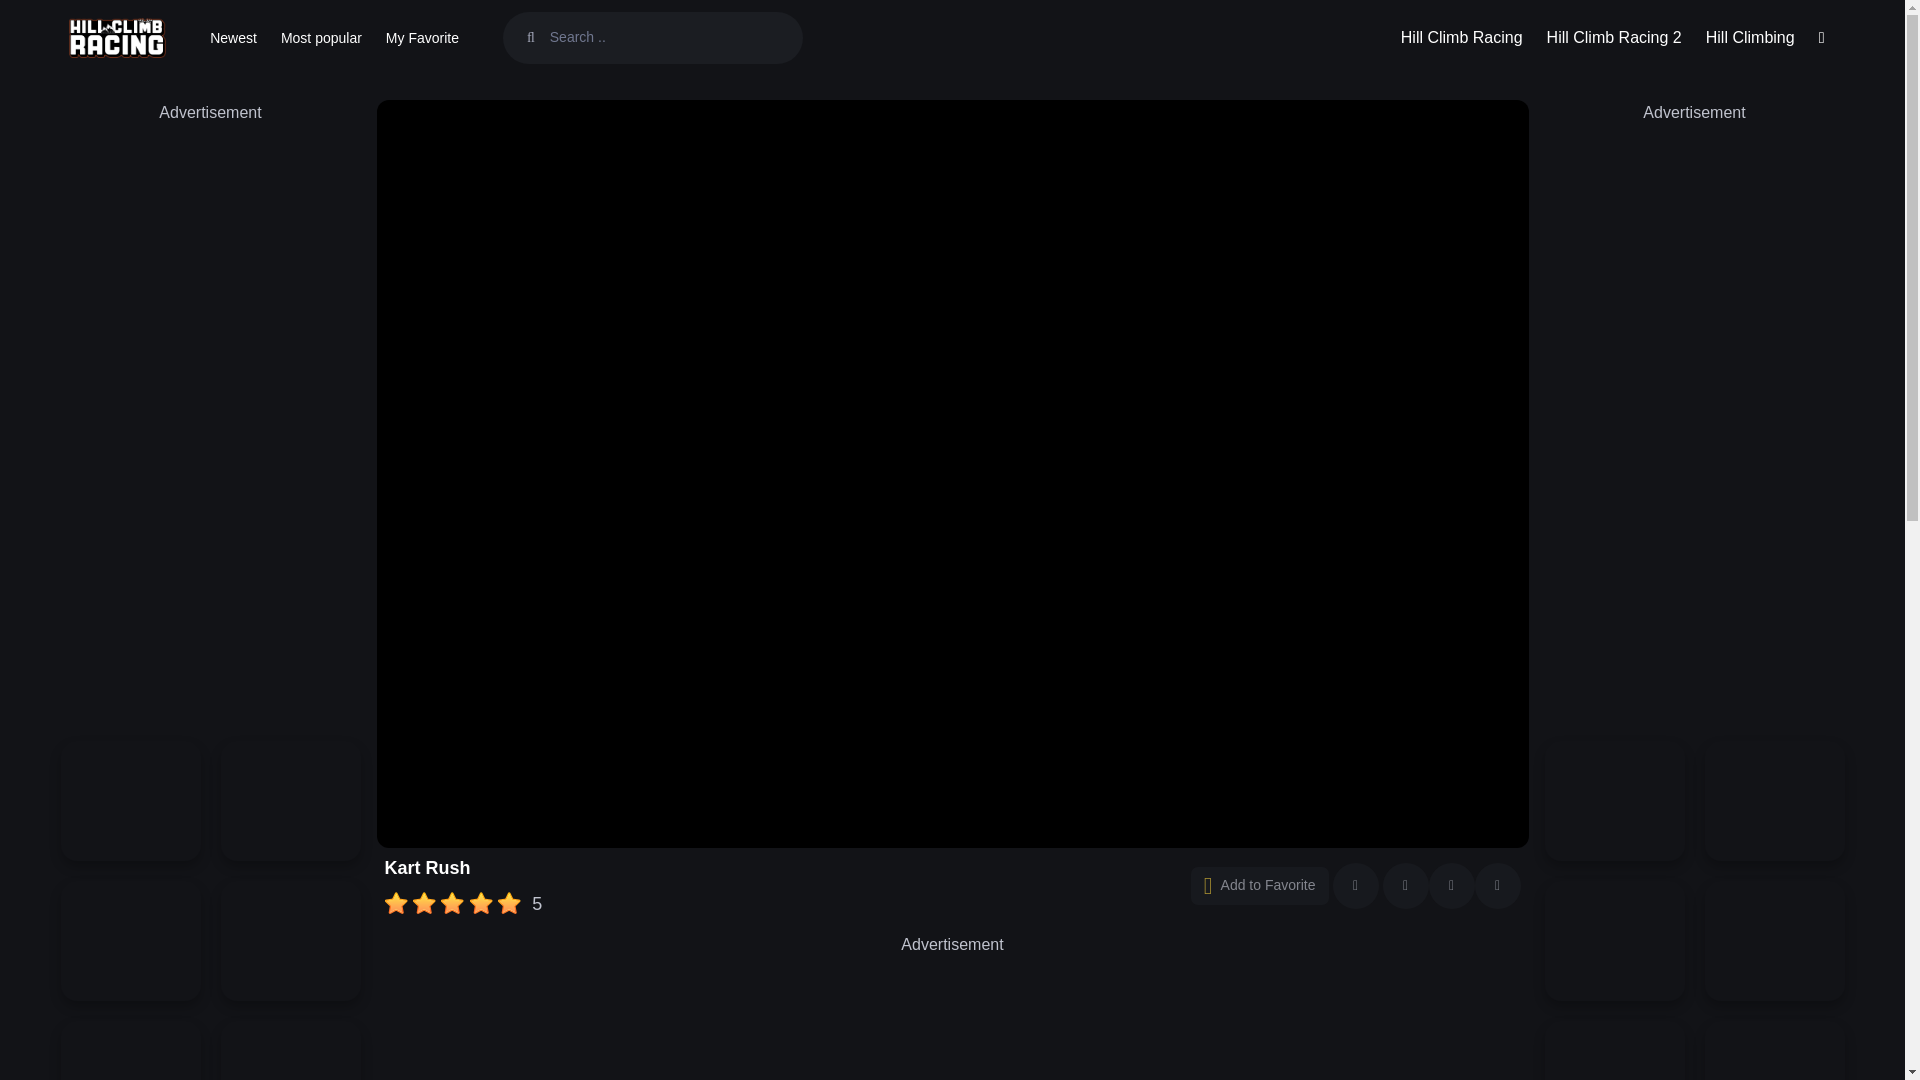  What do you see at coordinates (1259, 886) in the screenshot?
I see `Add to Favorite` at bounding box center [1259, 886].